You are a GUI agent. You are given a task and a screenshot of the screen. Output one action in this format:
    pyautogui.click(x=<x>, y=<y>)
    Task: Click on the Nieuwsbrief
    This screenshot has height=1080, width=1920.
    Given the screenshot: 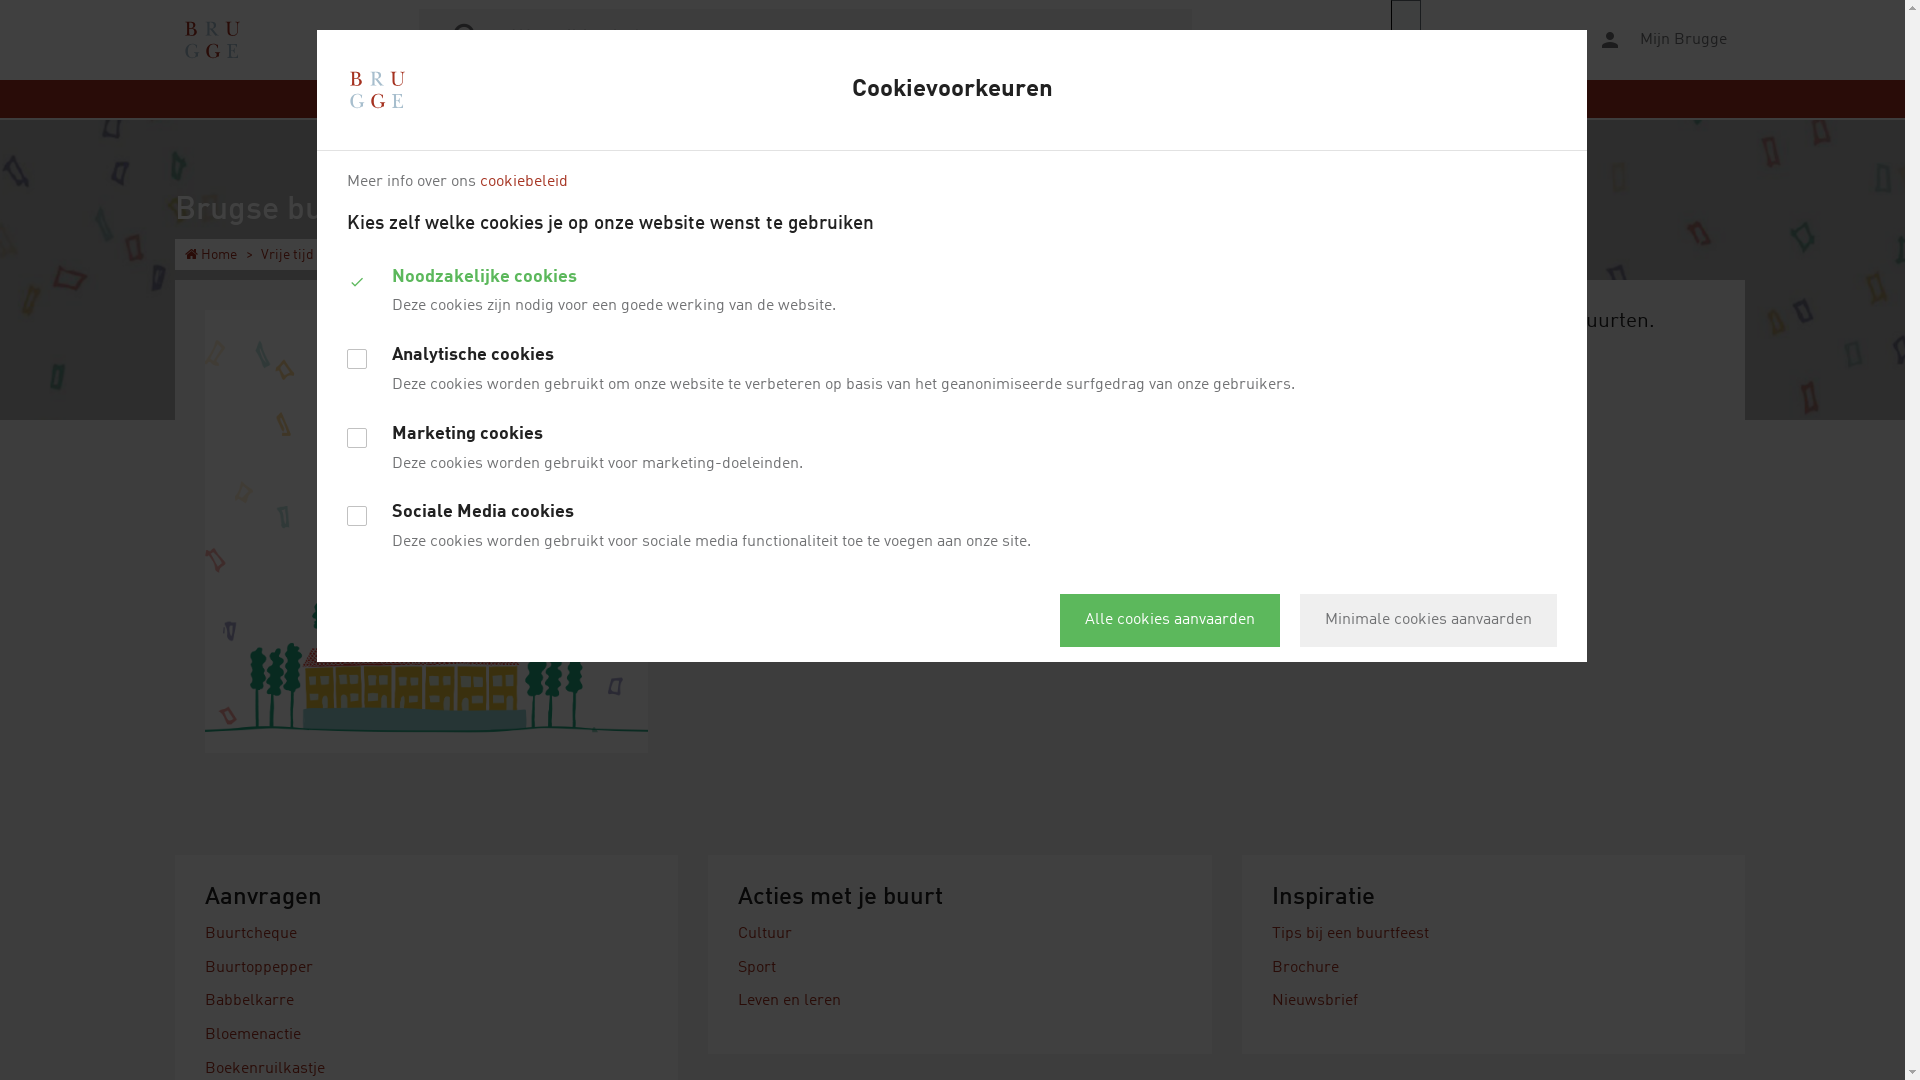 What is the action you would take?
    pyautogui.click(x=1315, y=1001)
    